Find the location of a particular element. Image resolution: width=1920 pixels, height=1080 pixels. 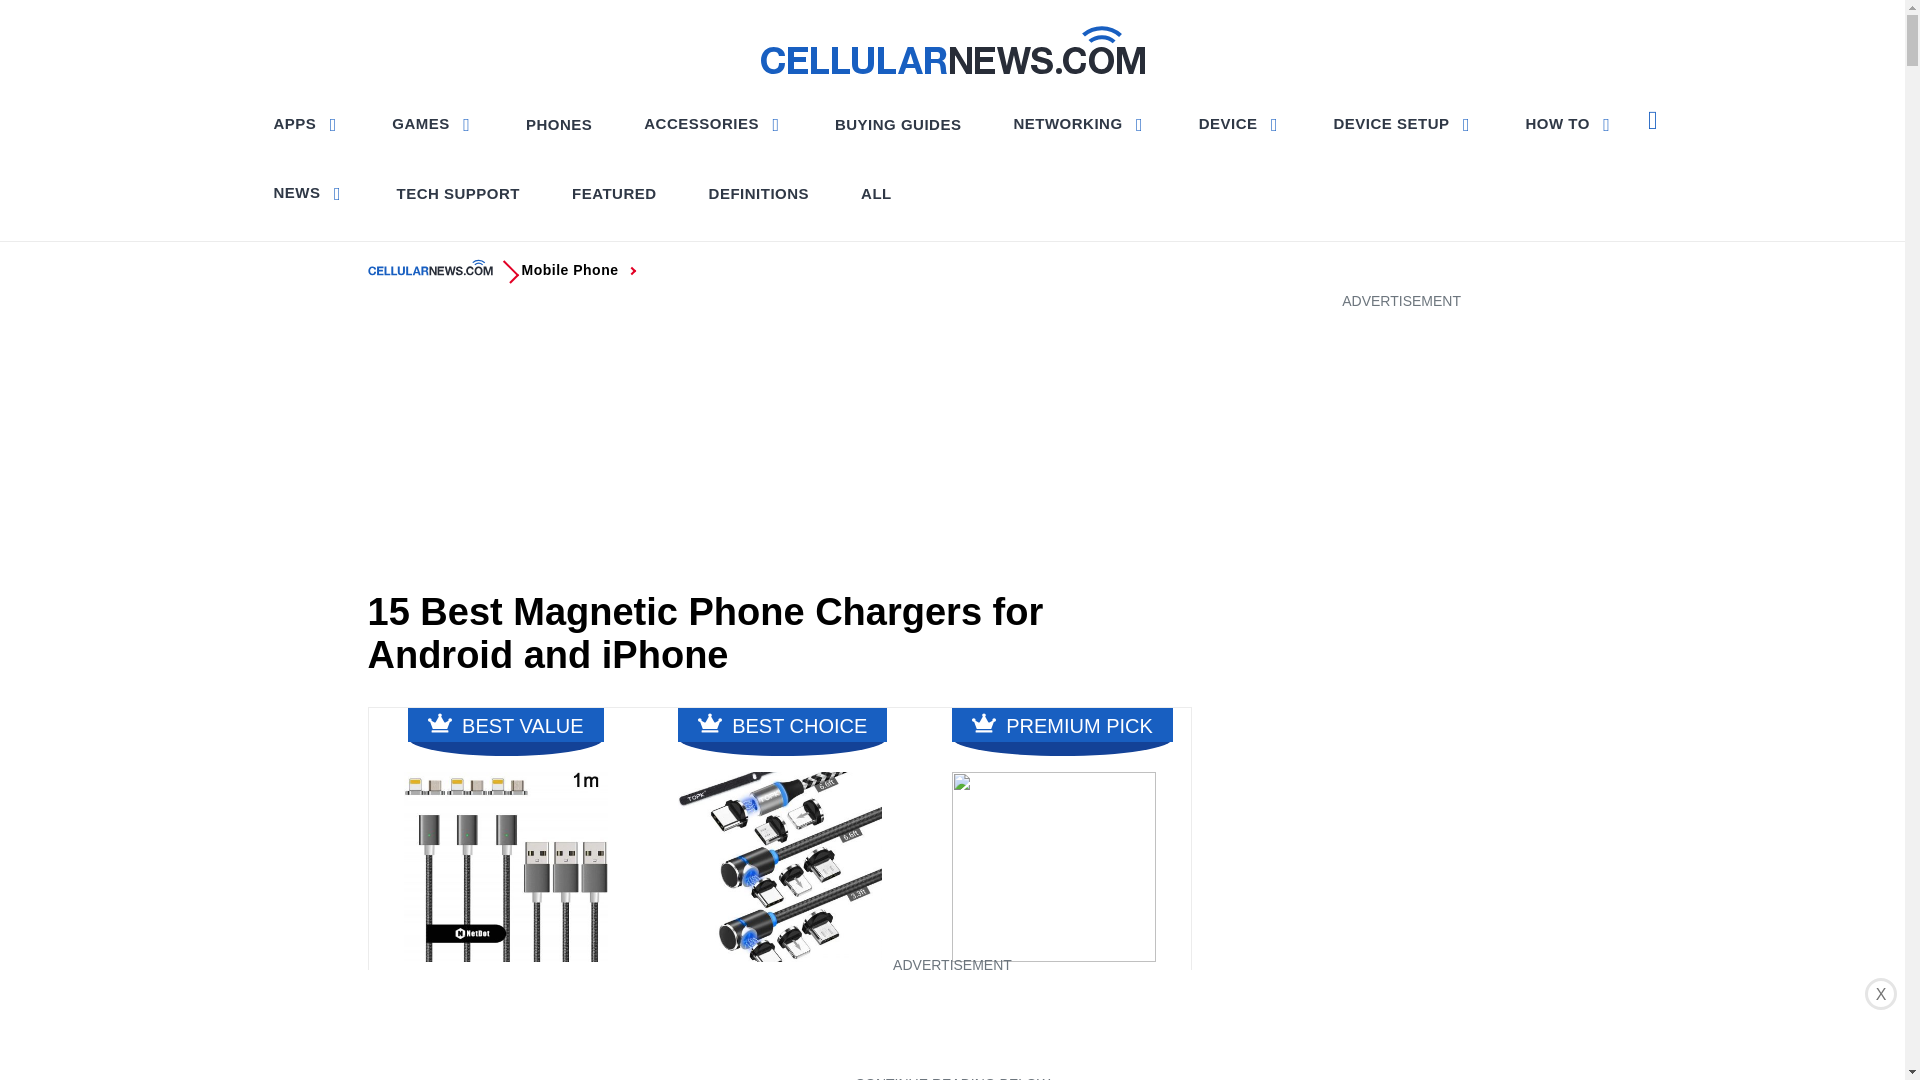

Advertisement is located at coordinates (951, 1022).